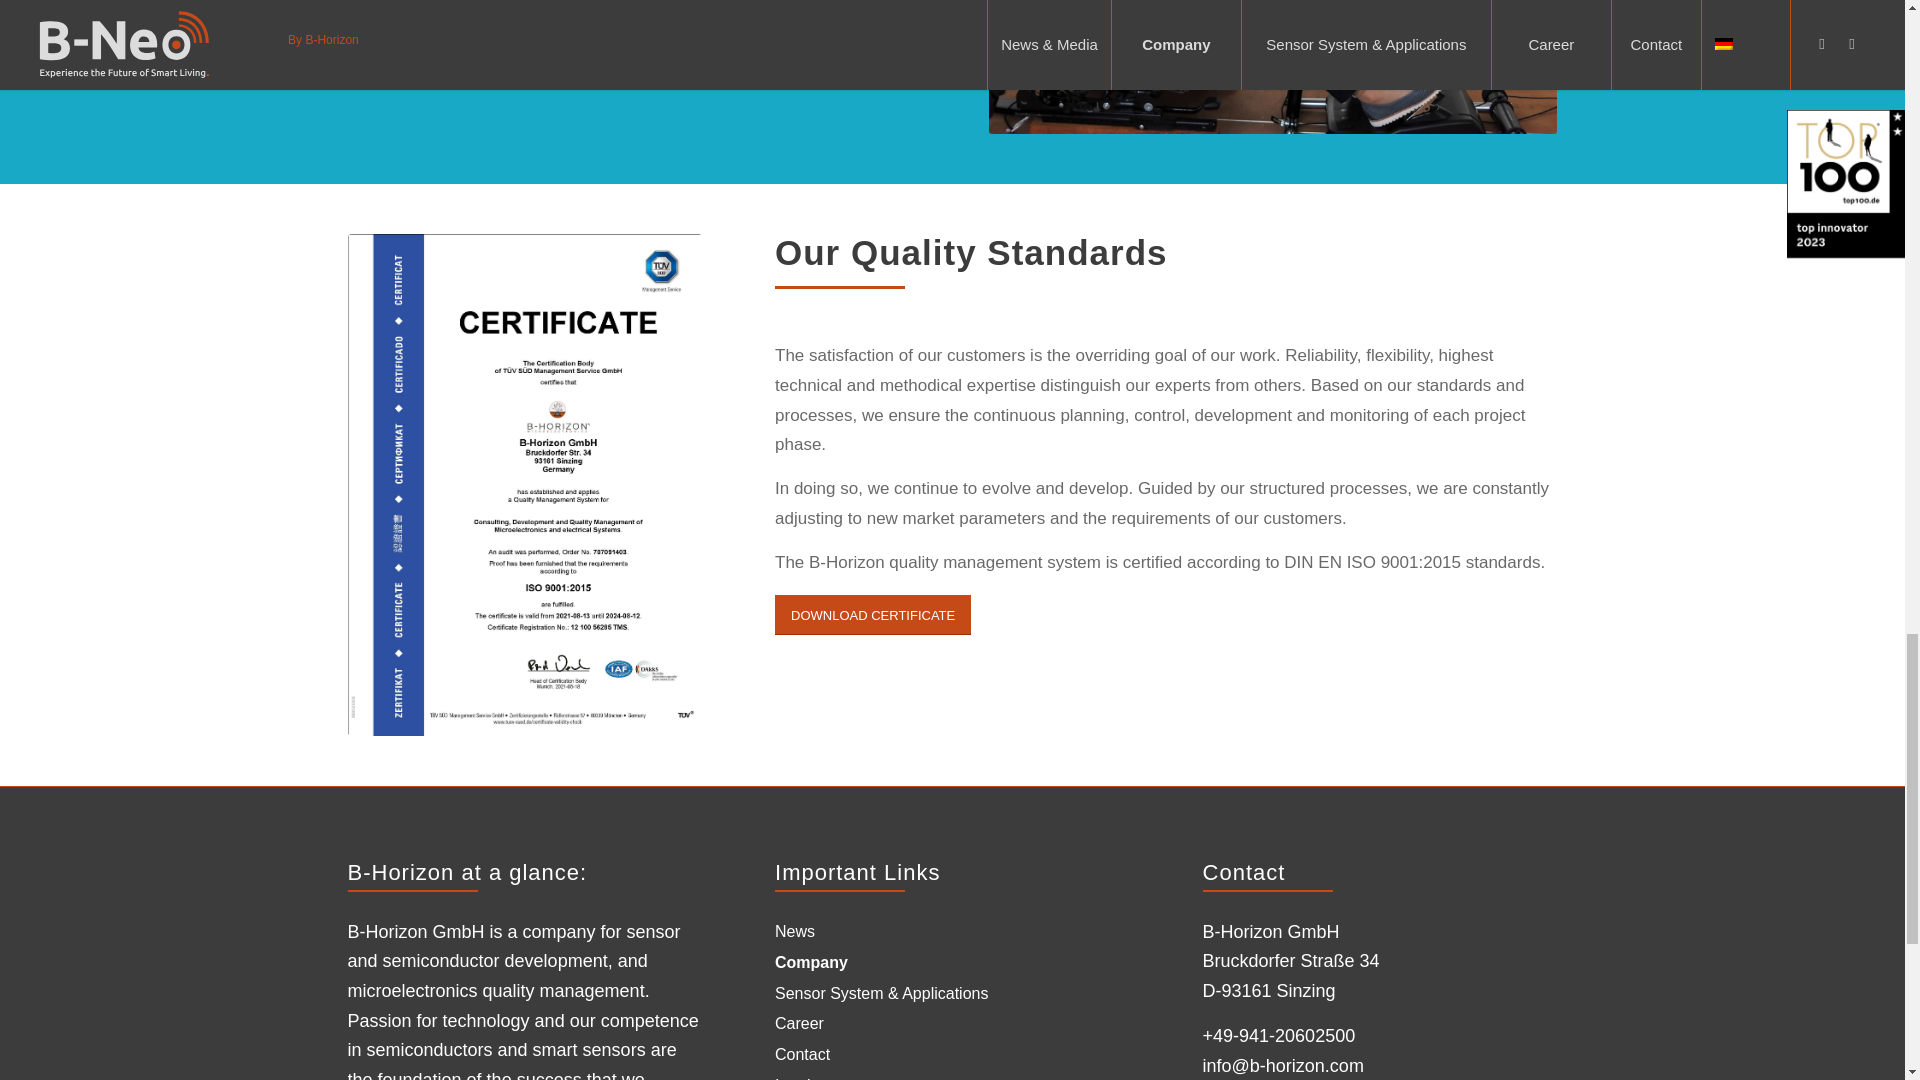 This screenshot has height=1080, width=1920. What do you see at coordinates (814, 963) in the screenshot?
I see `Company` at bounding box center [814, 963].